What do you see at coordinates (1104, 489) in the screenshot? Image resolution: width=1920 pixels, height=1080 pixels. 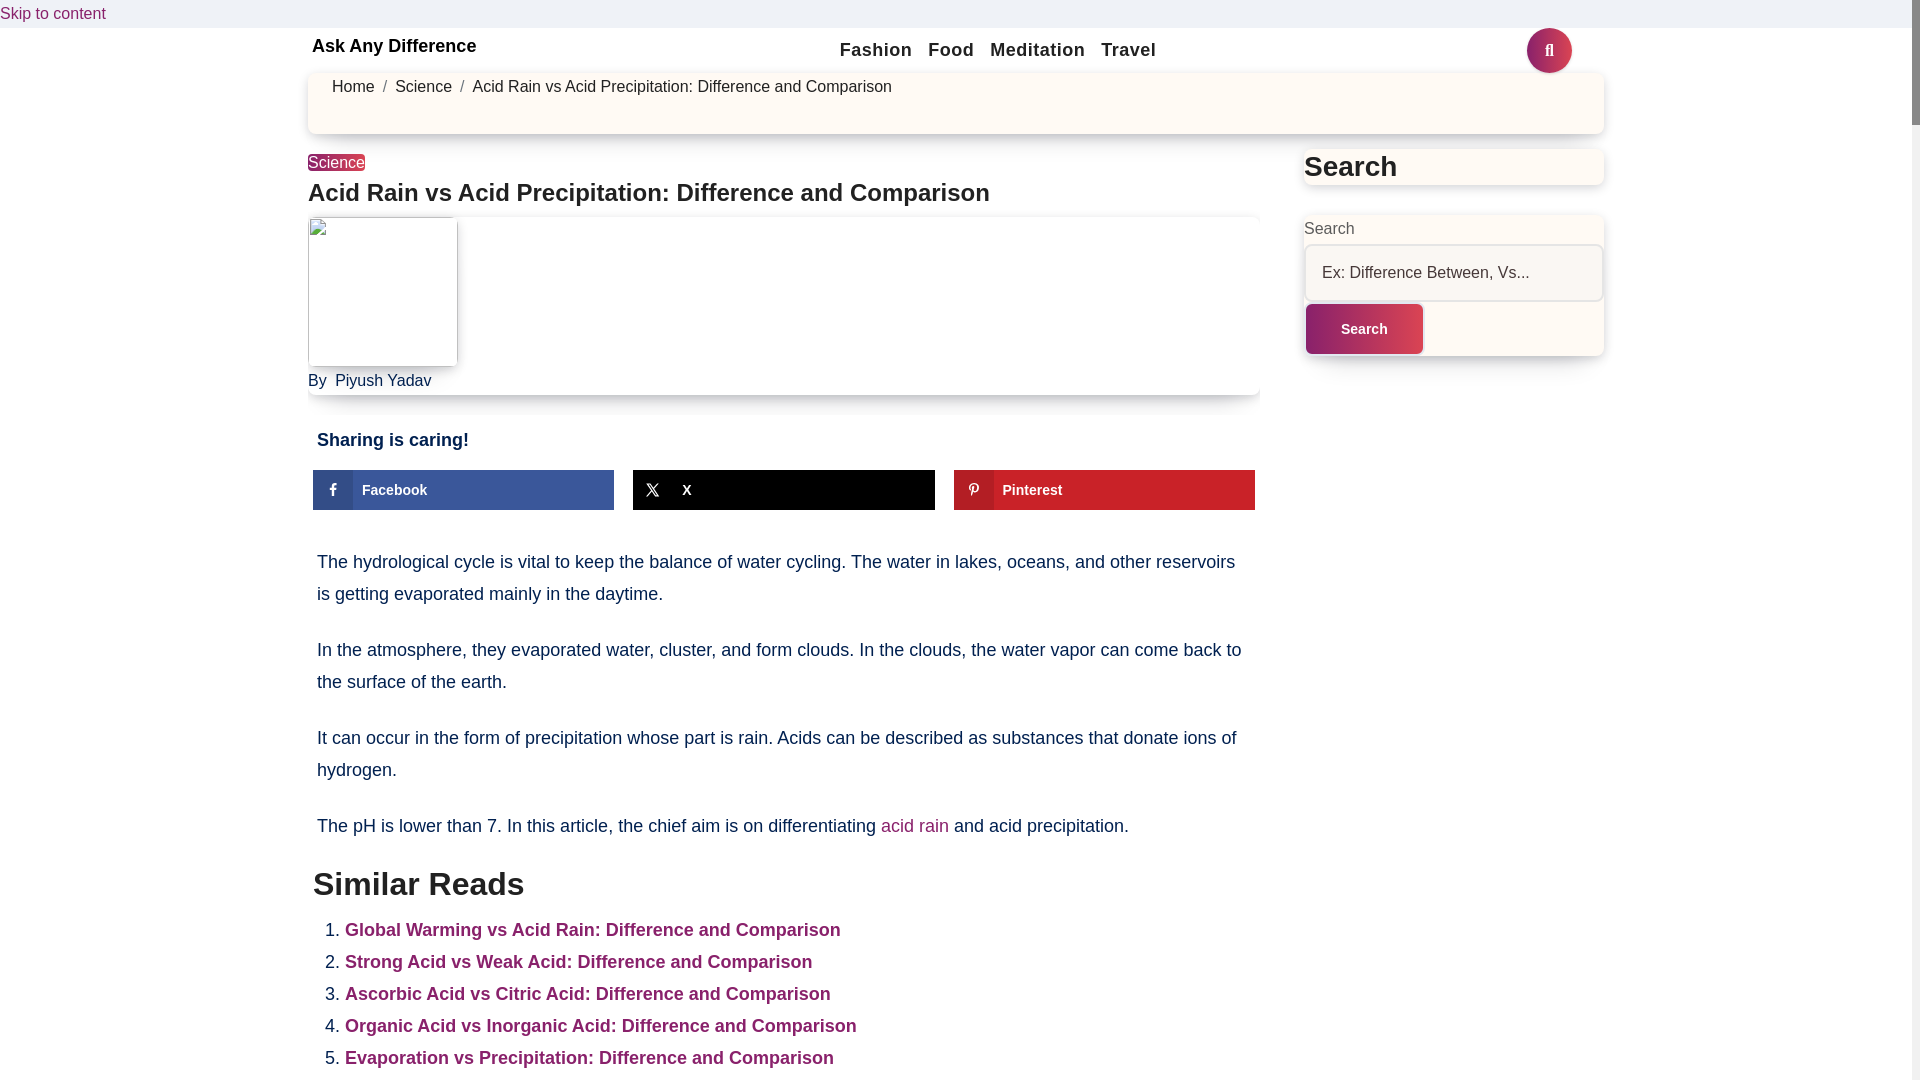 I see `Save to Pinterest` at bounding box center [1104, 489].